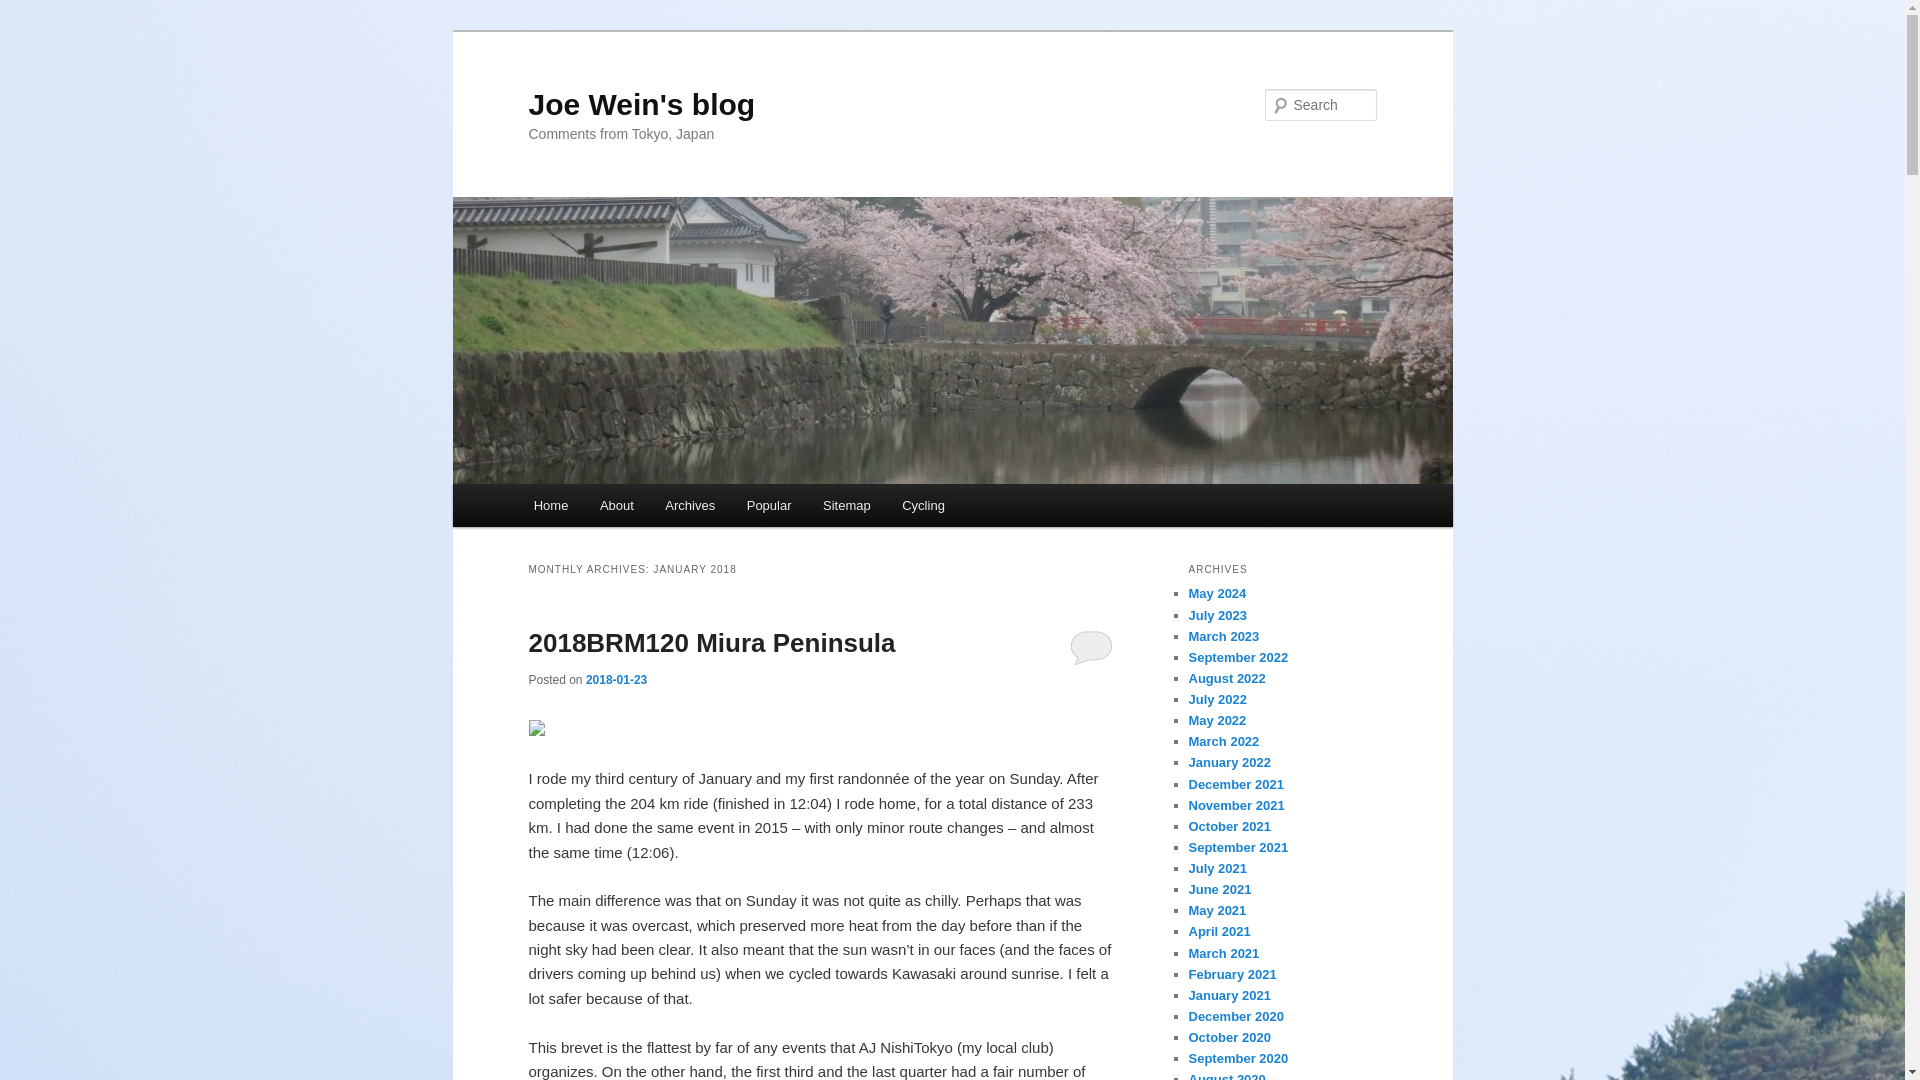 The image size is (1920, 1080). Describe the element at coordinates (846, 505) in the screenshot. I see `Sitemap` at that location.